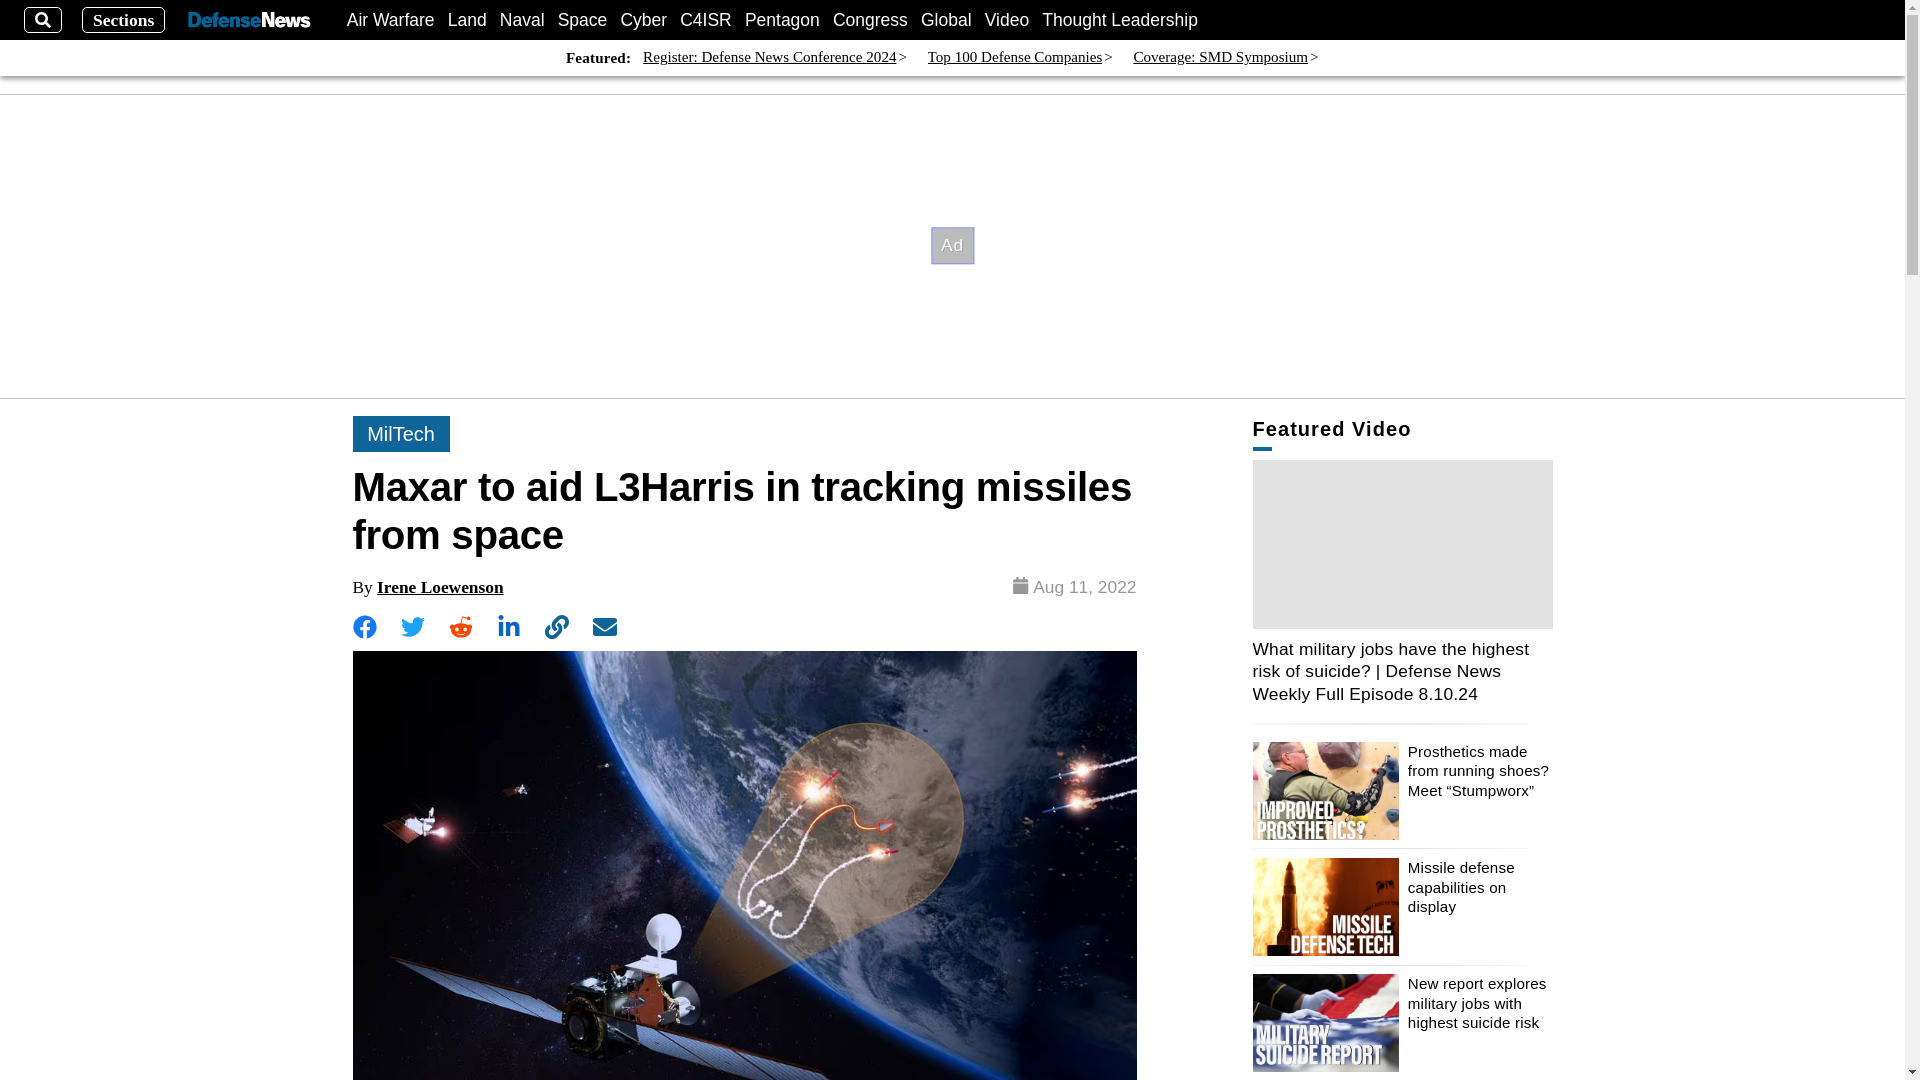 The image size is (1920, 1080). What do you see at coordinates (124, 20) in the screenshot?
I see `Sections` at bounding box center [124, 20].